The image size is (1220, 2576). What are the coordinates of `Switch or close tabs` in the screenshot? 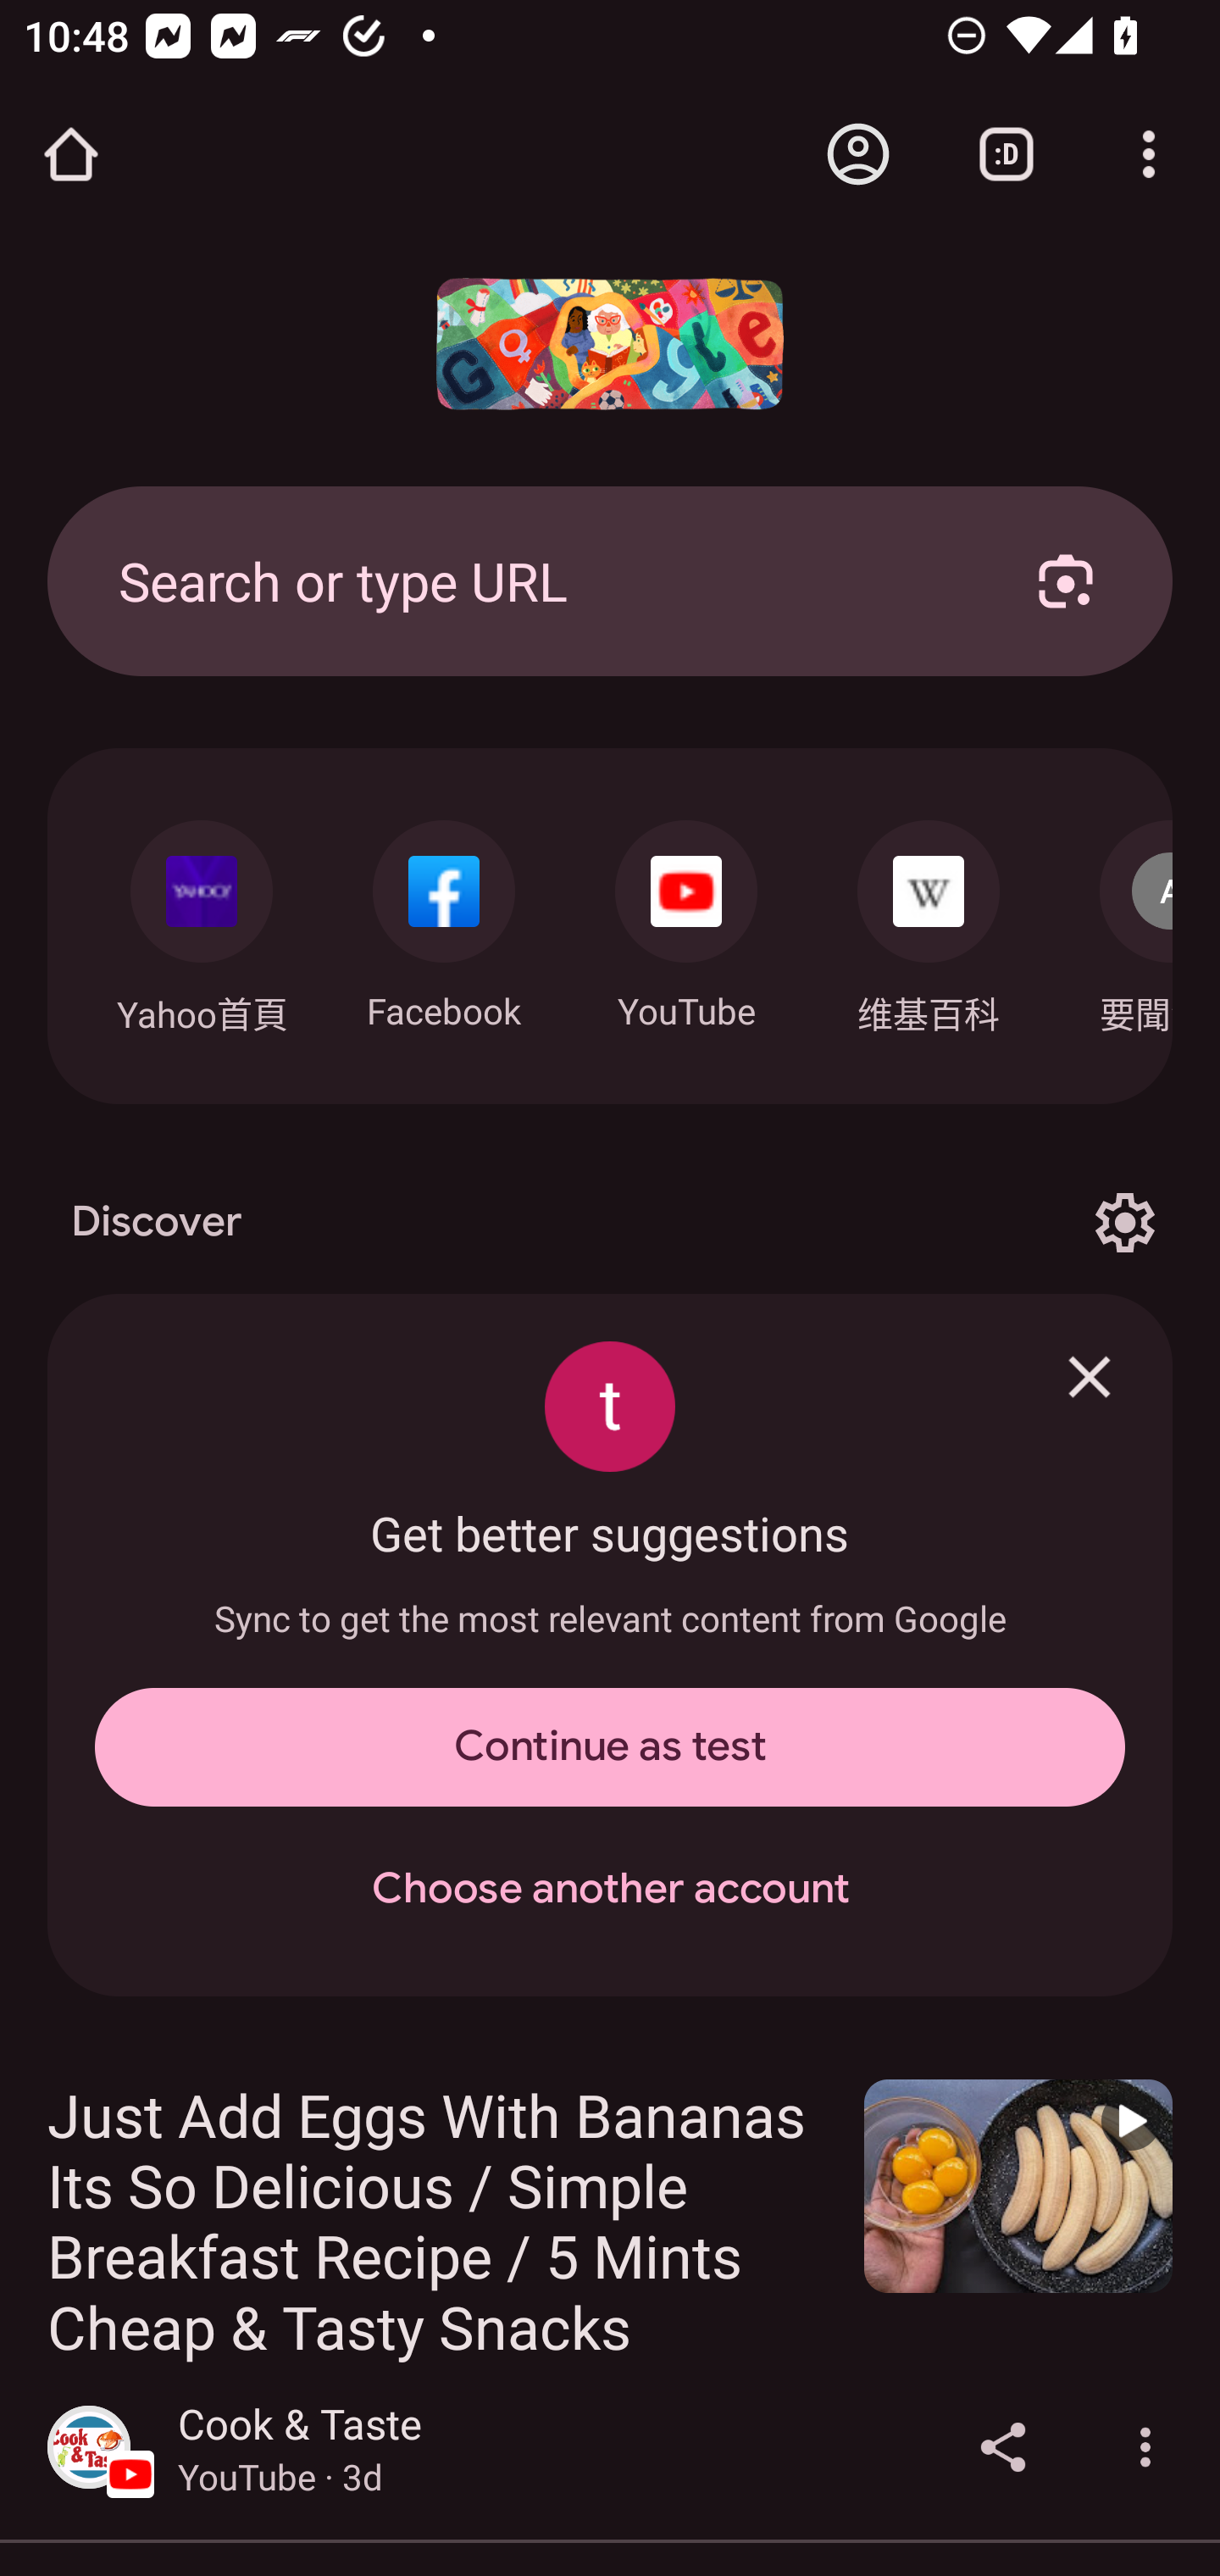 It's located at (1006, 154).